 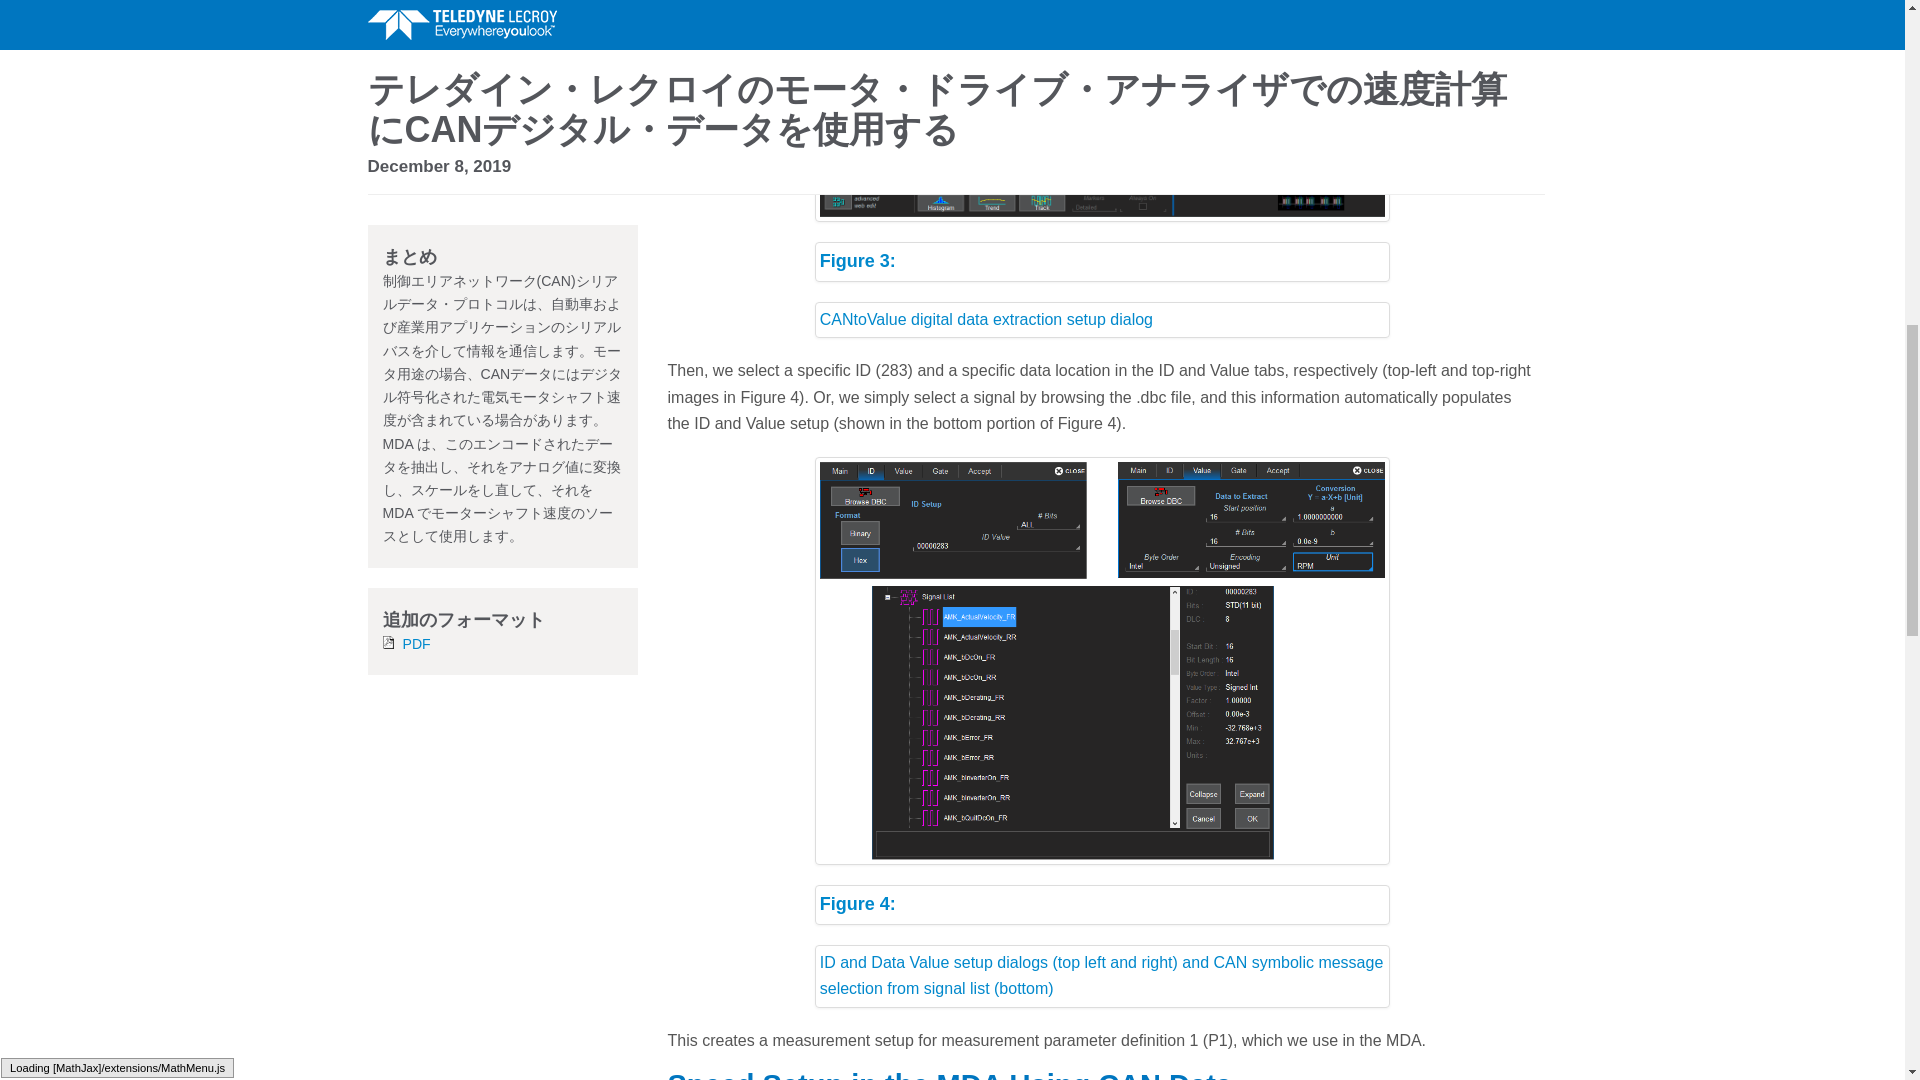 What do you see at coordinates (1102, 904) in the screenshot?
I see `Figure 4:` at bounding box center [1102, 904].